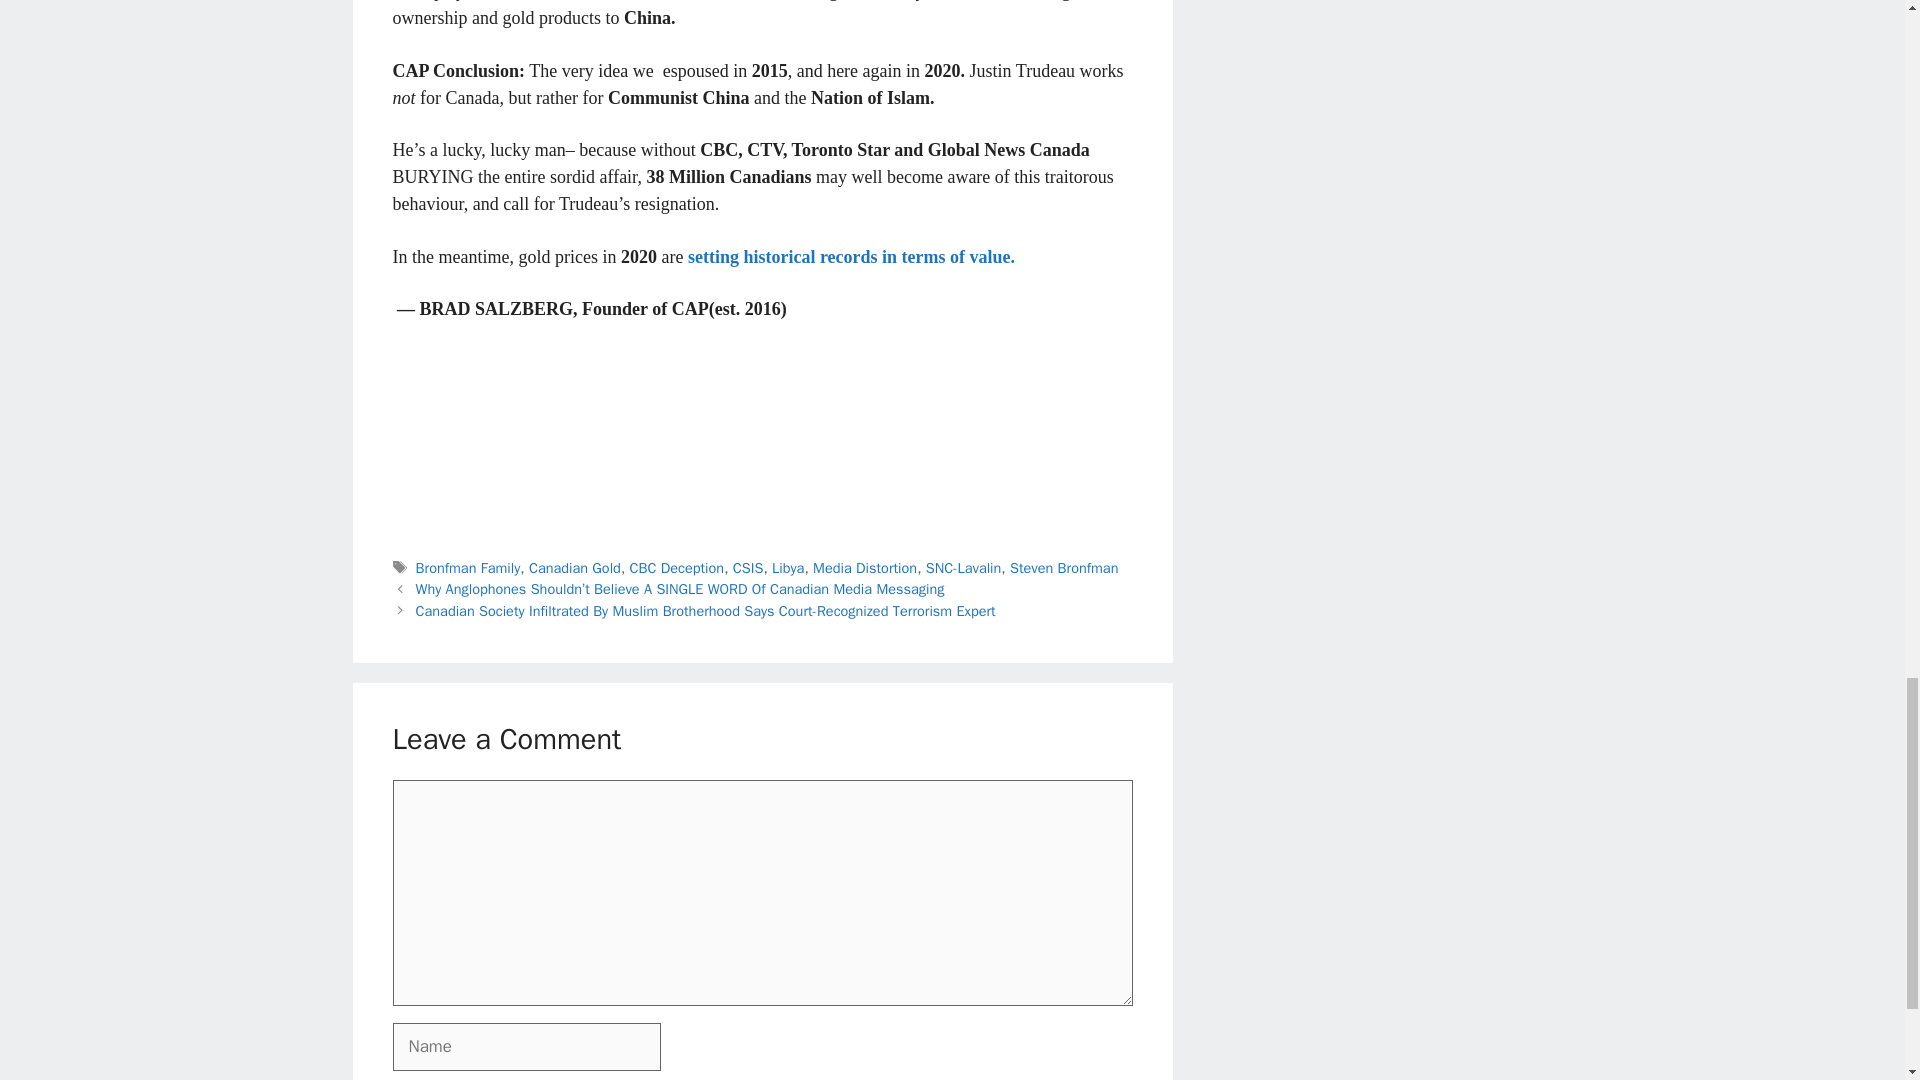  I want to click on Steven Bronfman, so click(1063, 568).